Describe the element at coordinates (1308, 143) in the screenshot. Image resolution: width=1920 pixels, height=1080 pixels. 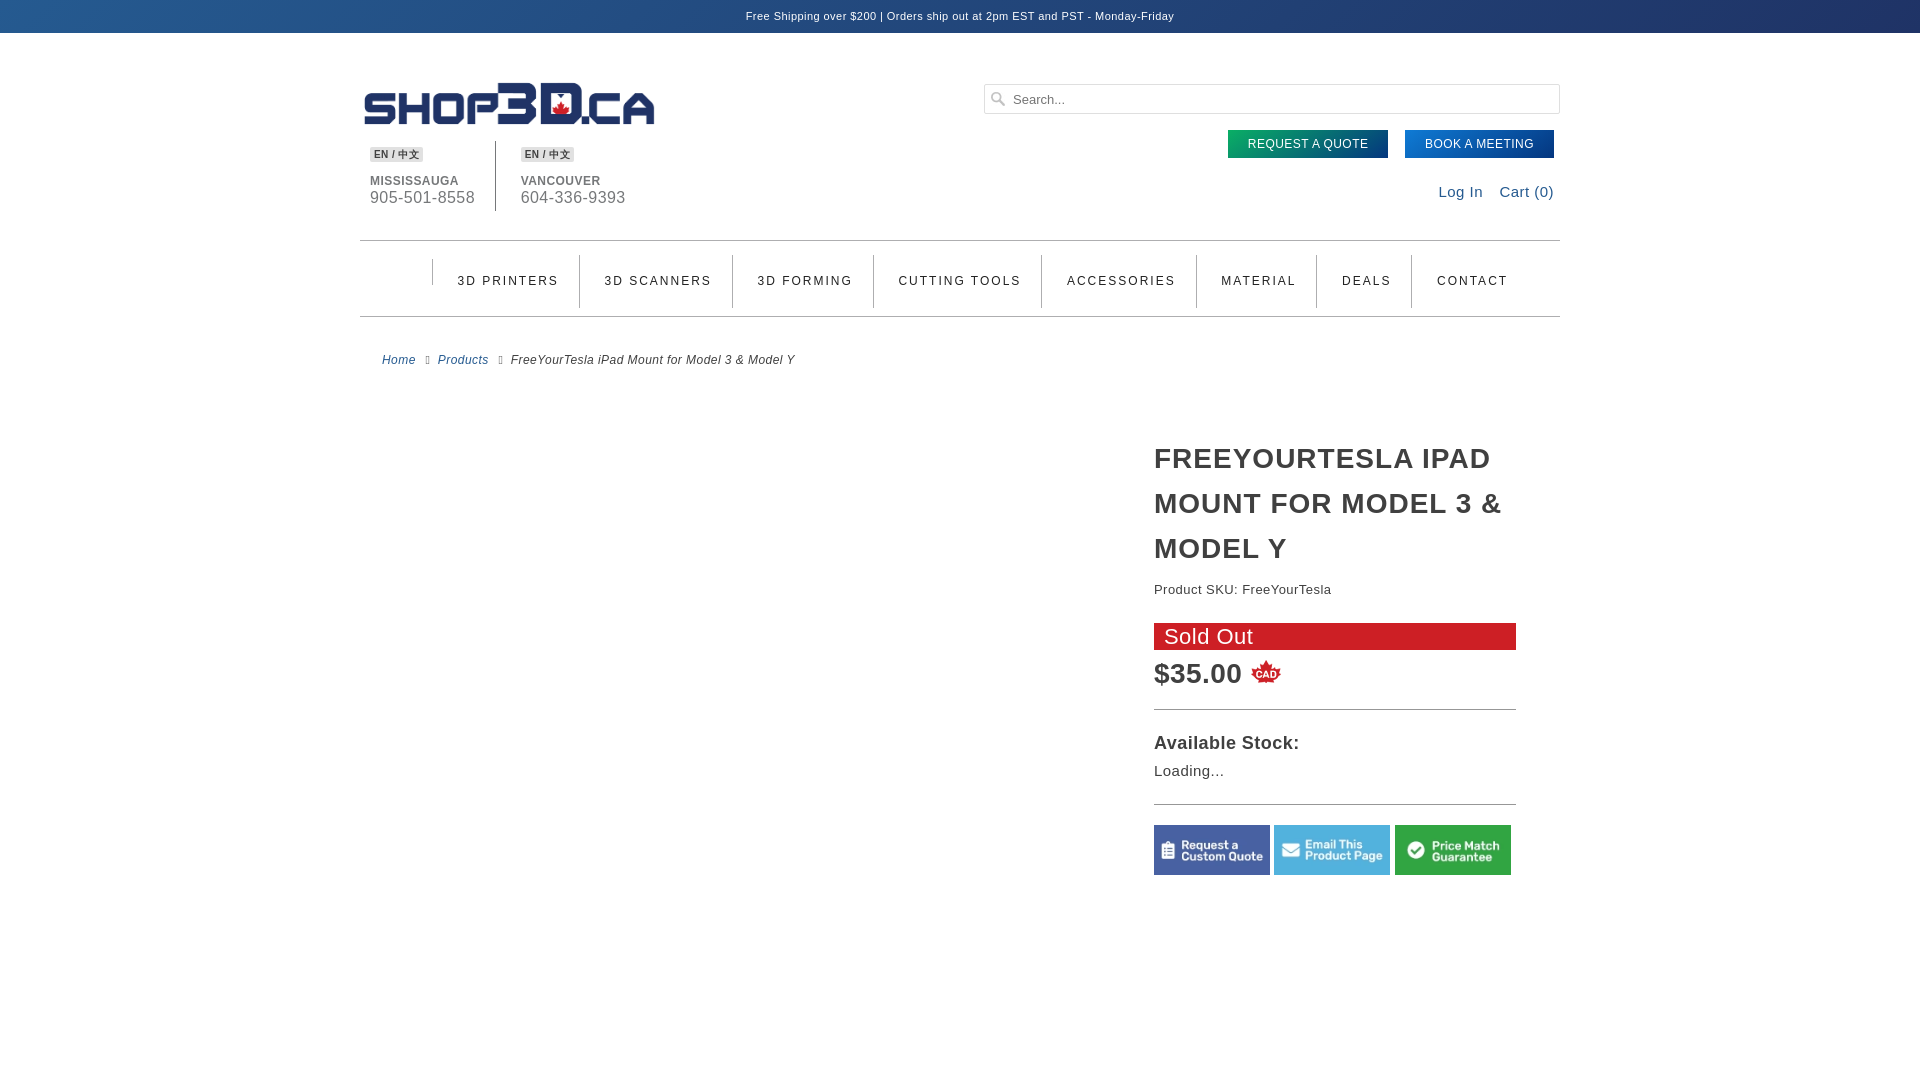
I see `3D PRINTERS` at that location.